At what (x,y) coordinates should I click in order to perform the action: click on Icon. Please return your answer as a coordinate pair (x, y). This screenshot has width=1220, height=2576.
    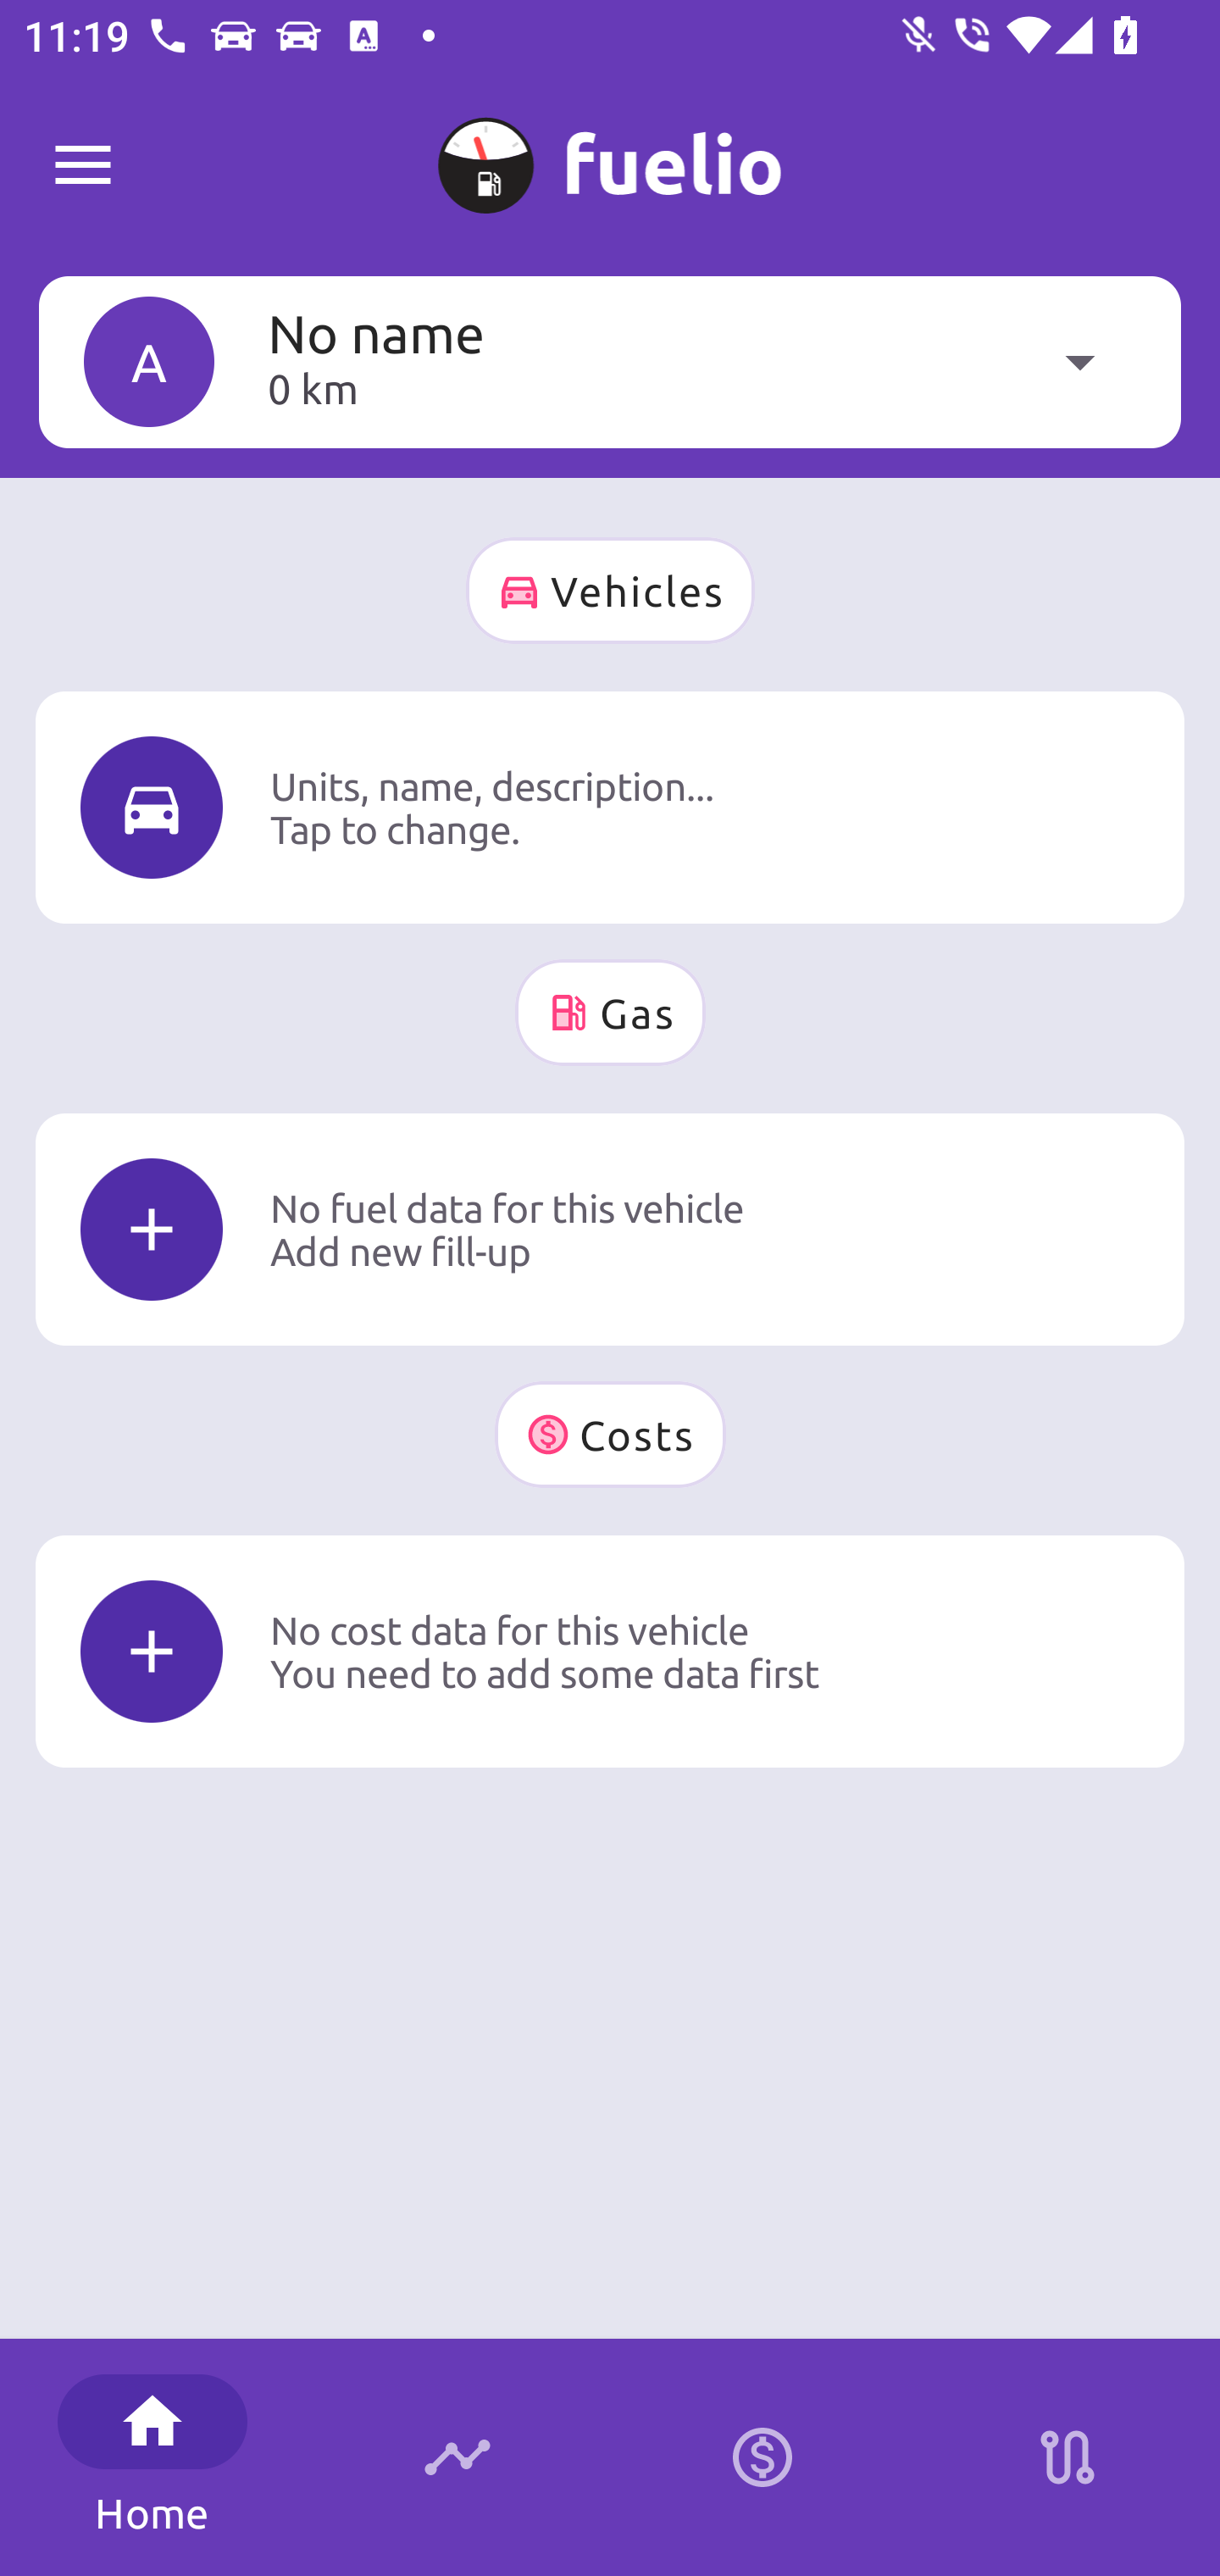
    Looking at the image, I should click on (152, 807).